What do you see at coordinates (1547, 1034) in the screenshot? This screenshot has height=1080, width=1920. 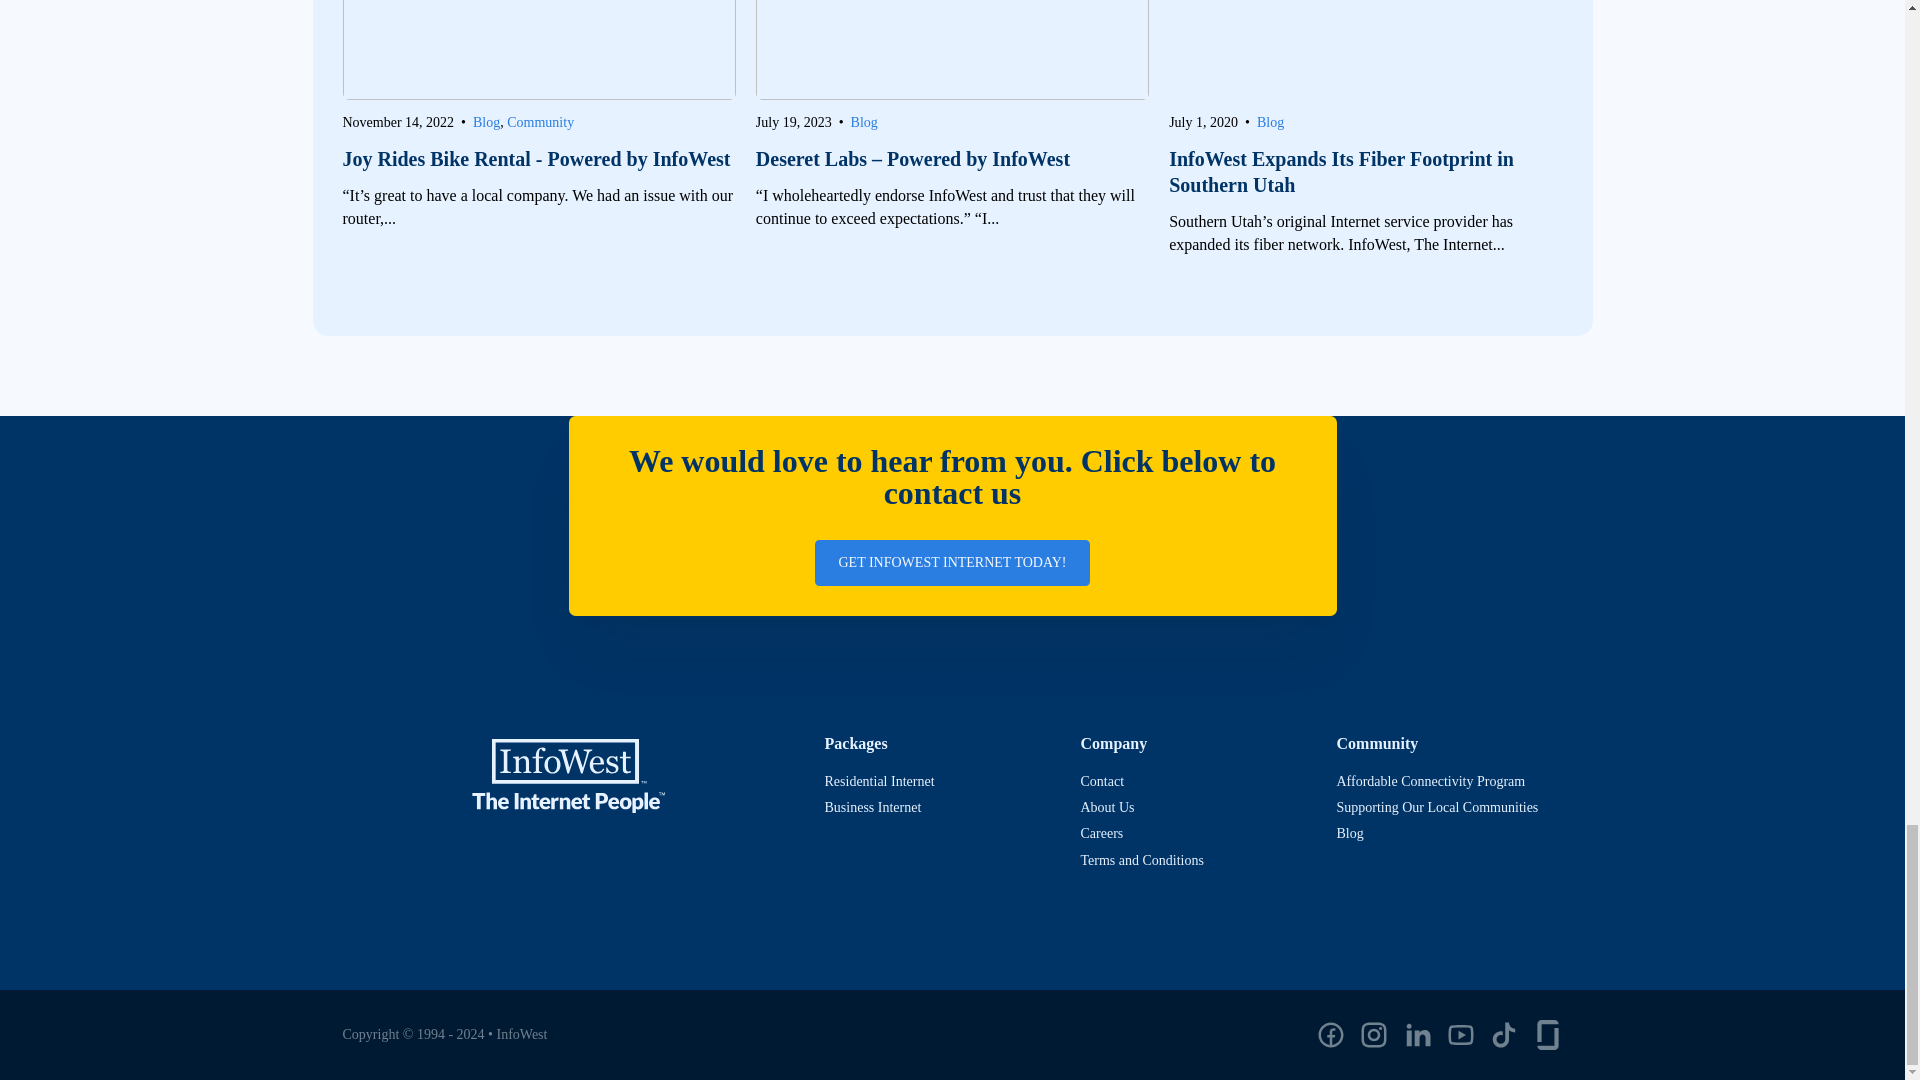 I see `Glassdoor icon` at bounding box center [1547, 1034].